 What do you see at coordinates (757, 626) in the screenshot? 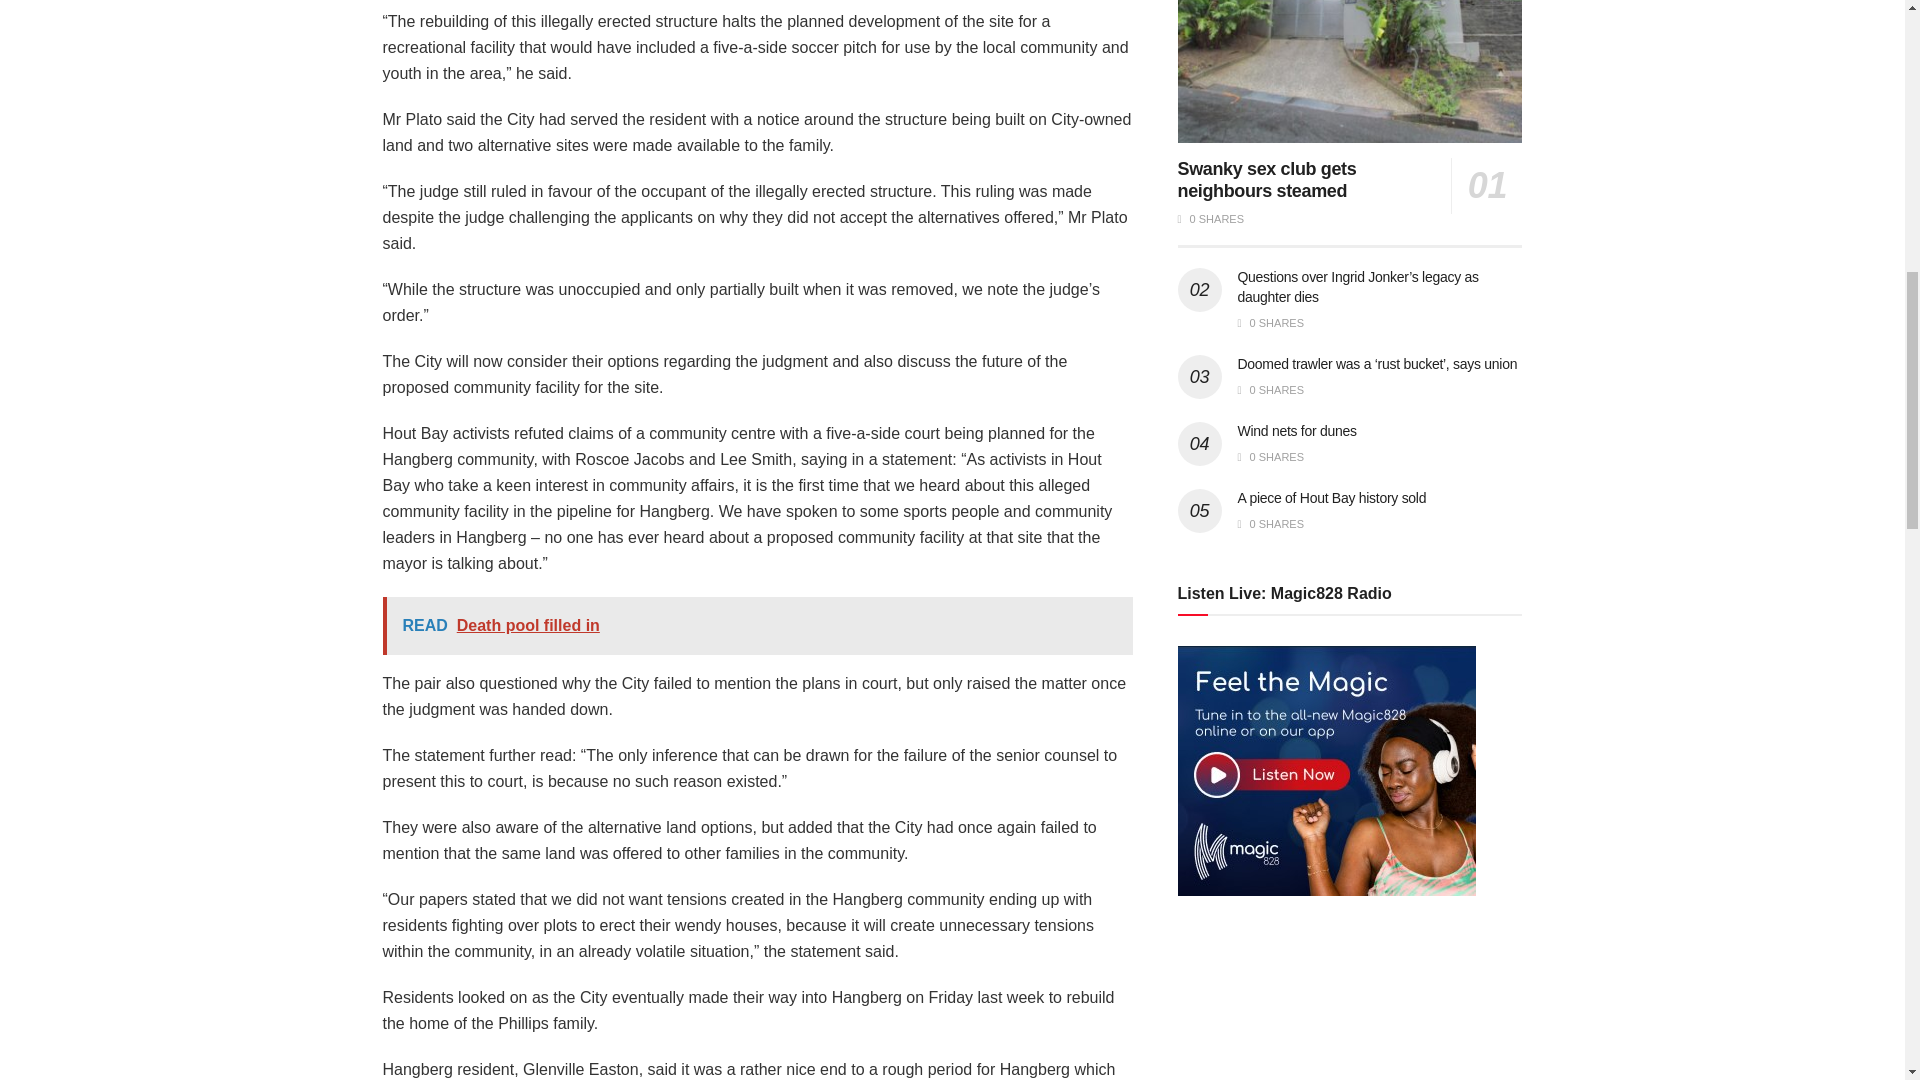
I see `READ  Death pool filled in` at bounding box center [757, 626].